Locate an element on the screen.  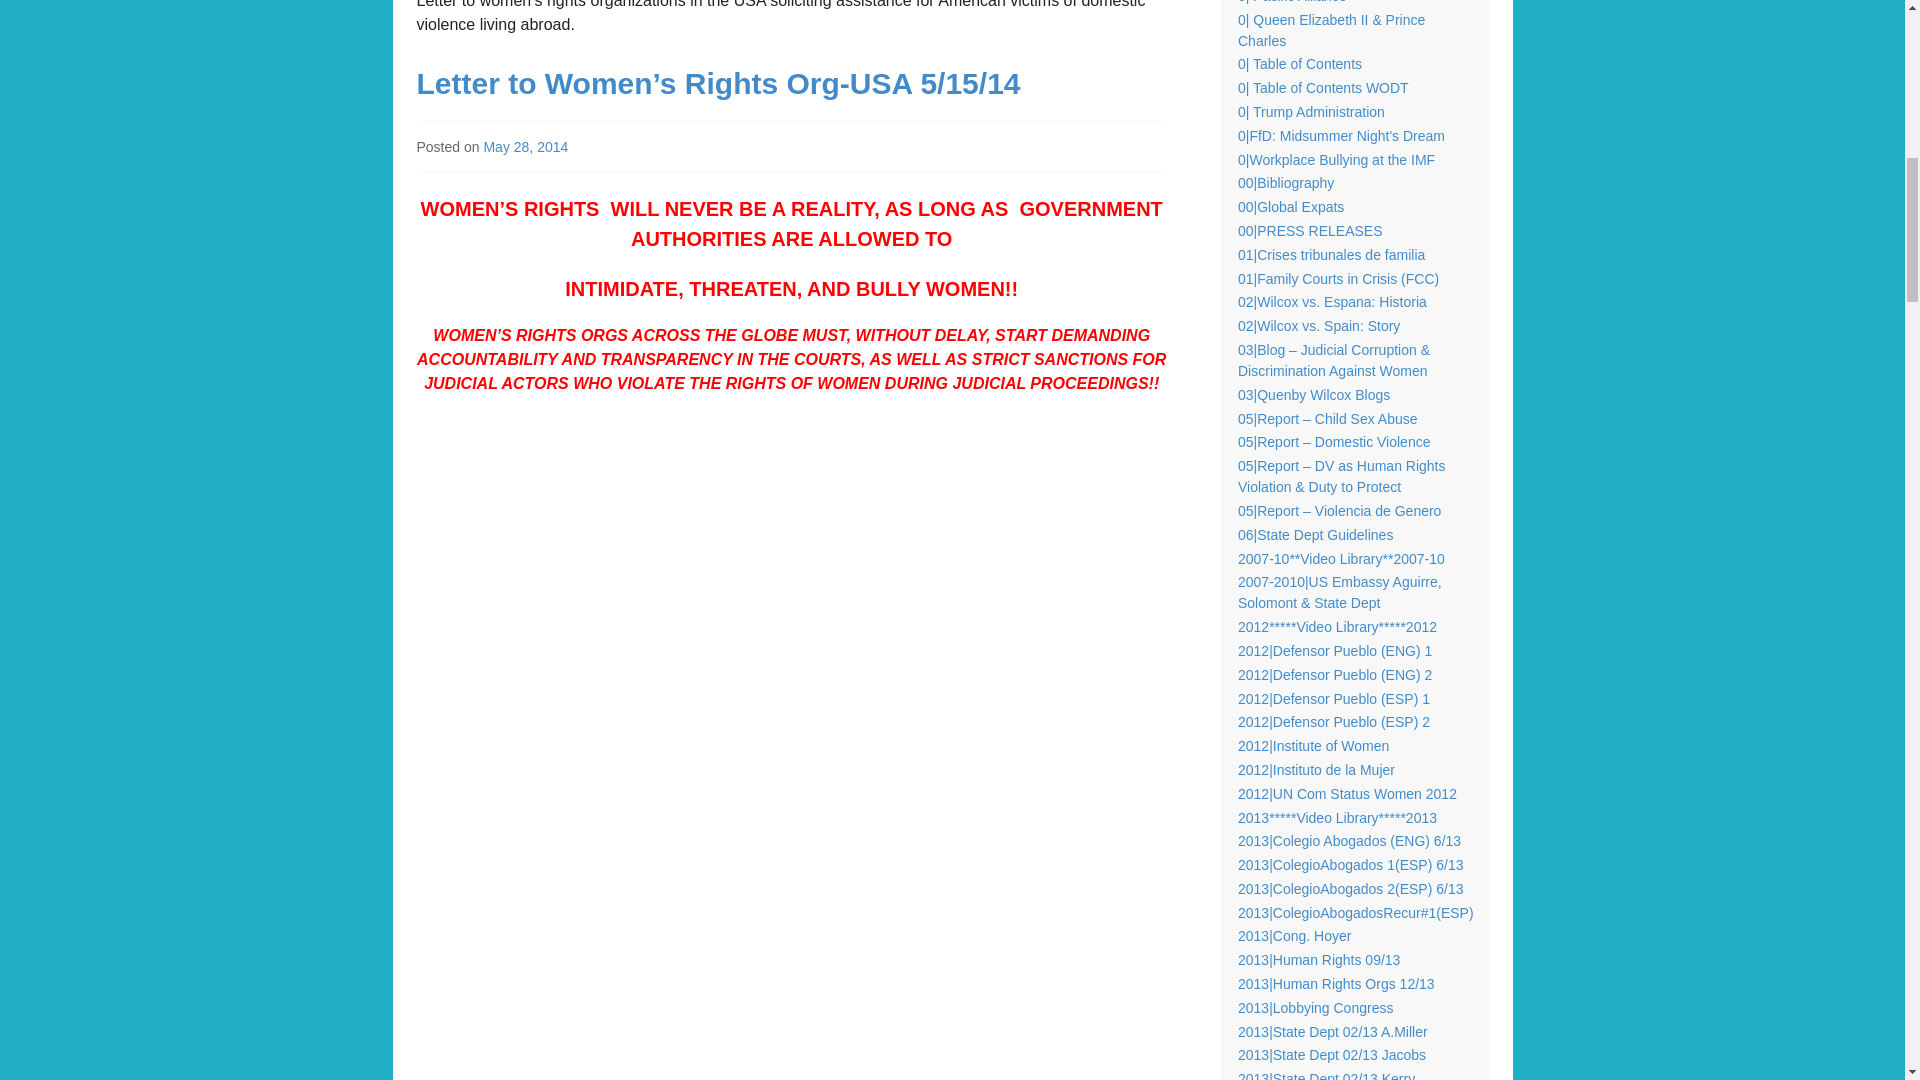
May 28, 2014 is located at coordinates (526, 147).